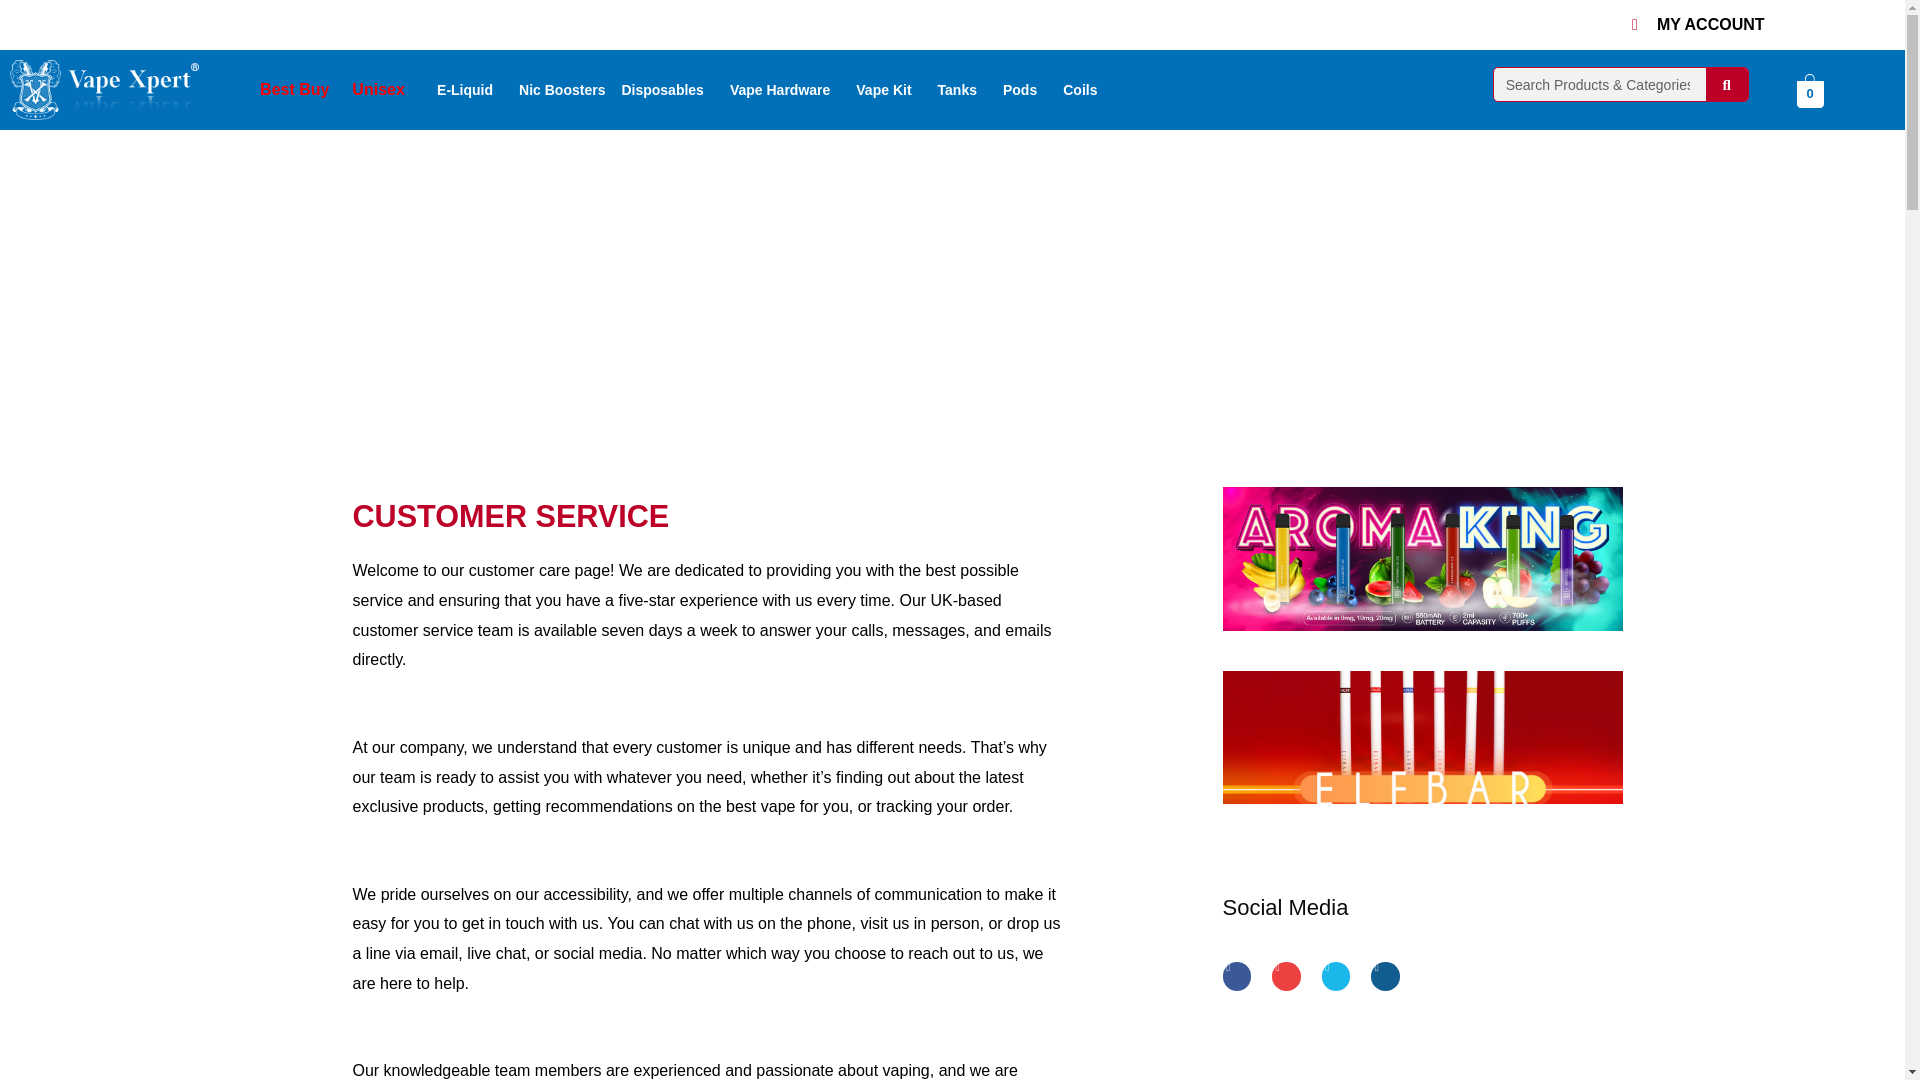  I want to click on E-Liquid, so click(469, 90).